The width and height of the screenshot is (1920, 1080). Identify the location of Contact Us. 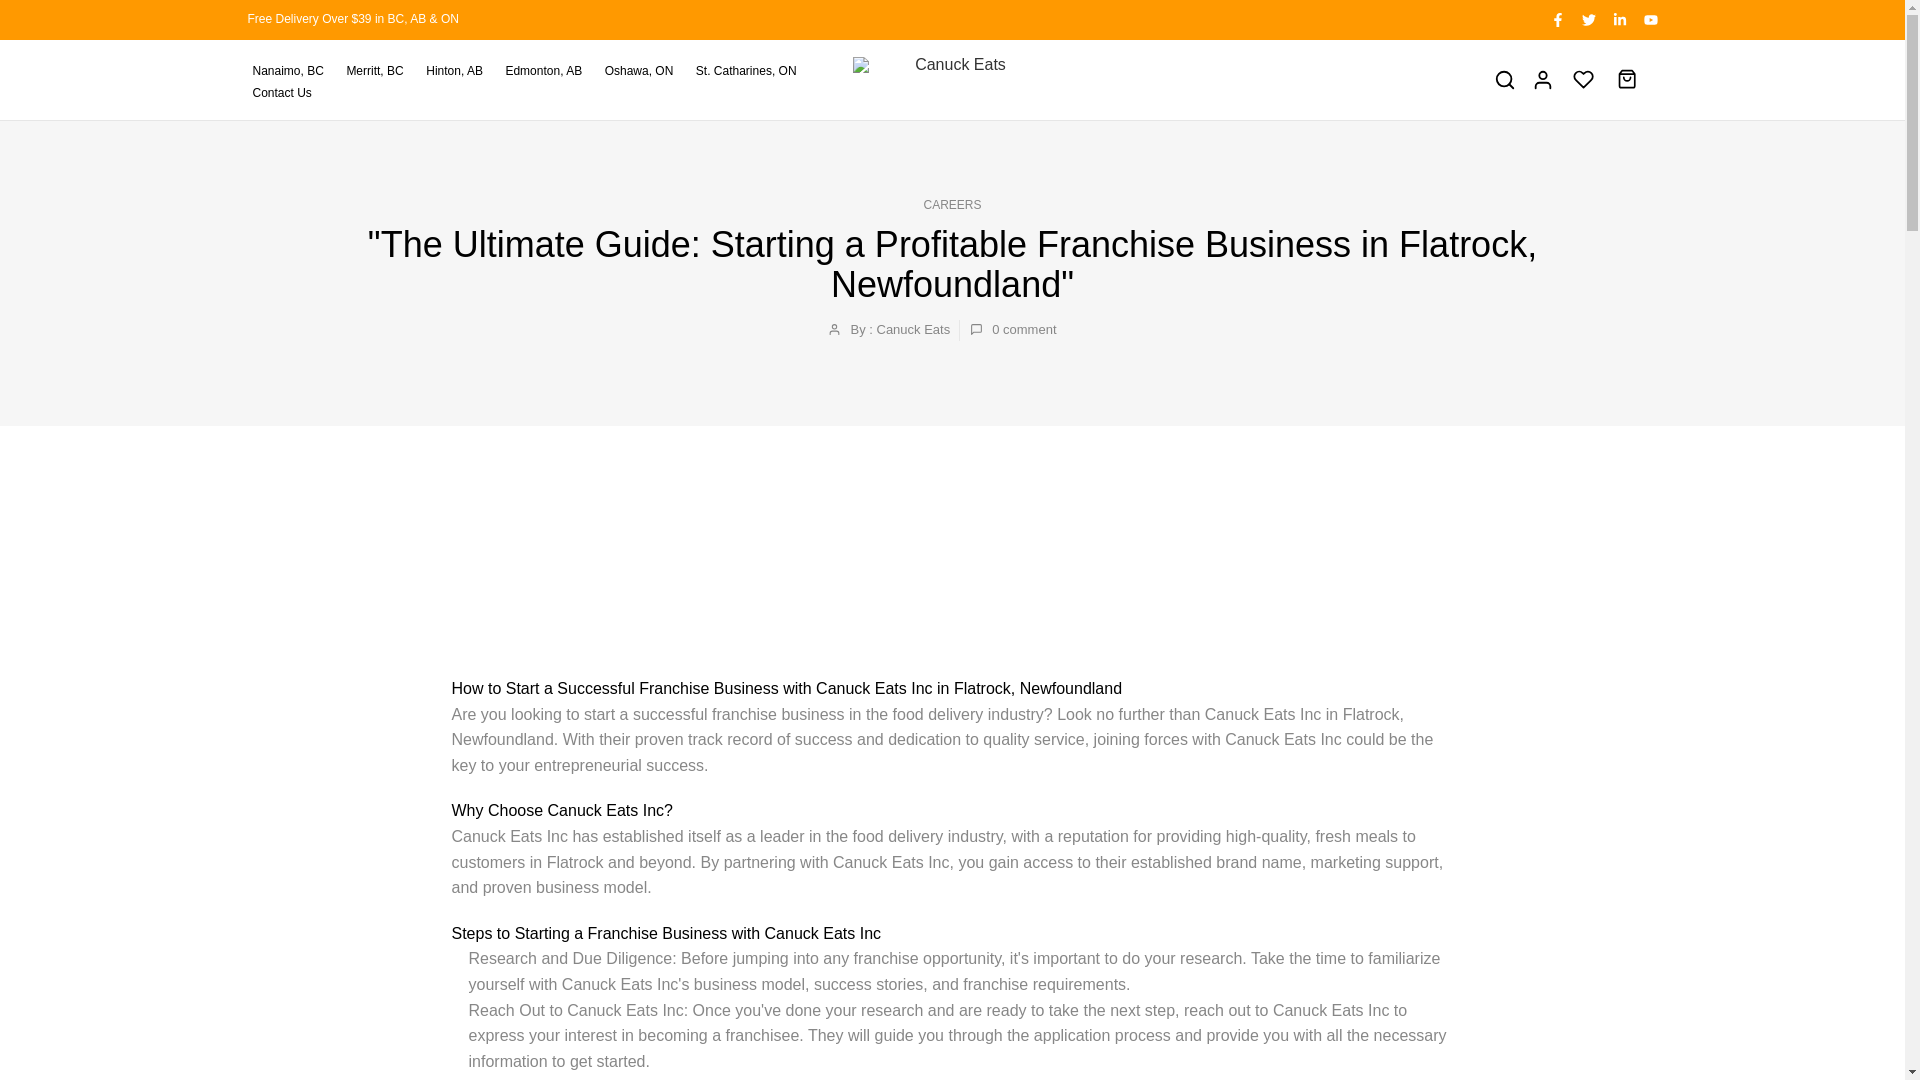
(288, 92).